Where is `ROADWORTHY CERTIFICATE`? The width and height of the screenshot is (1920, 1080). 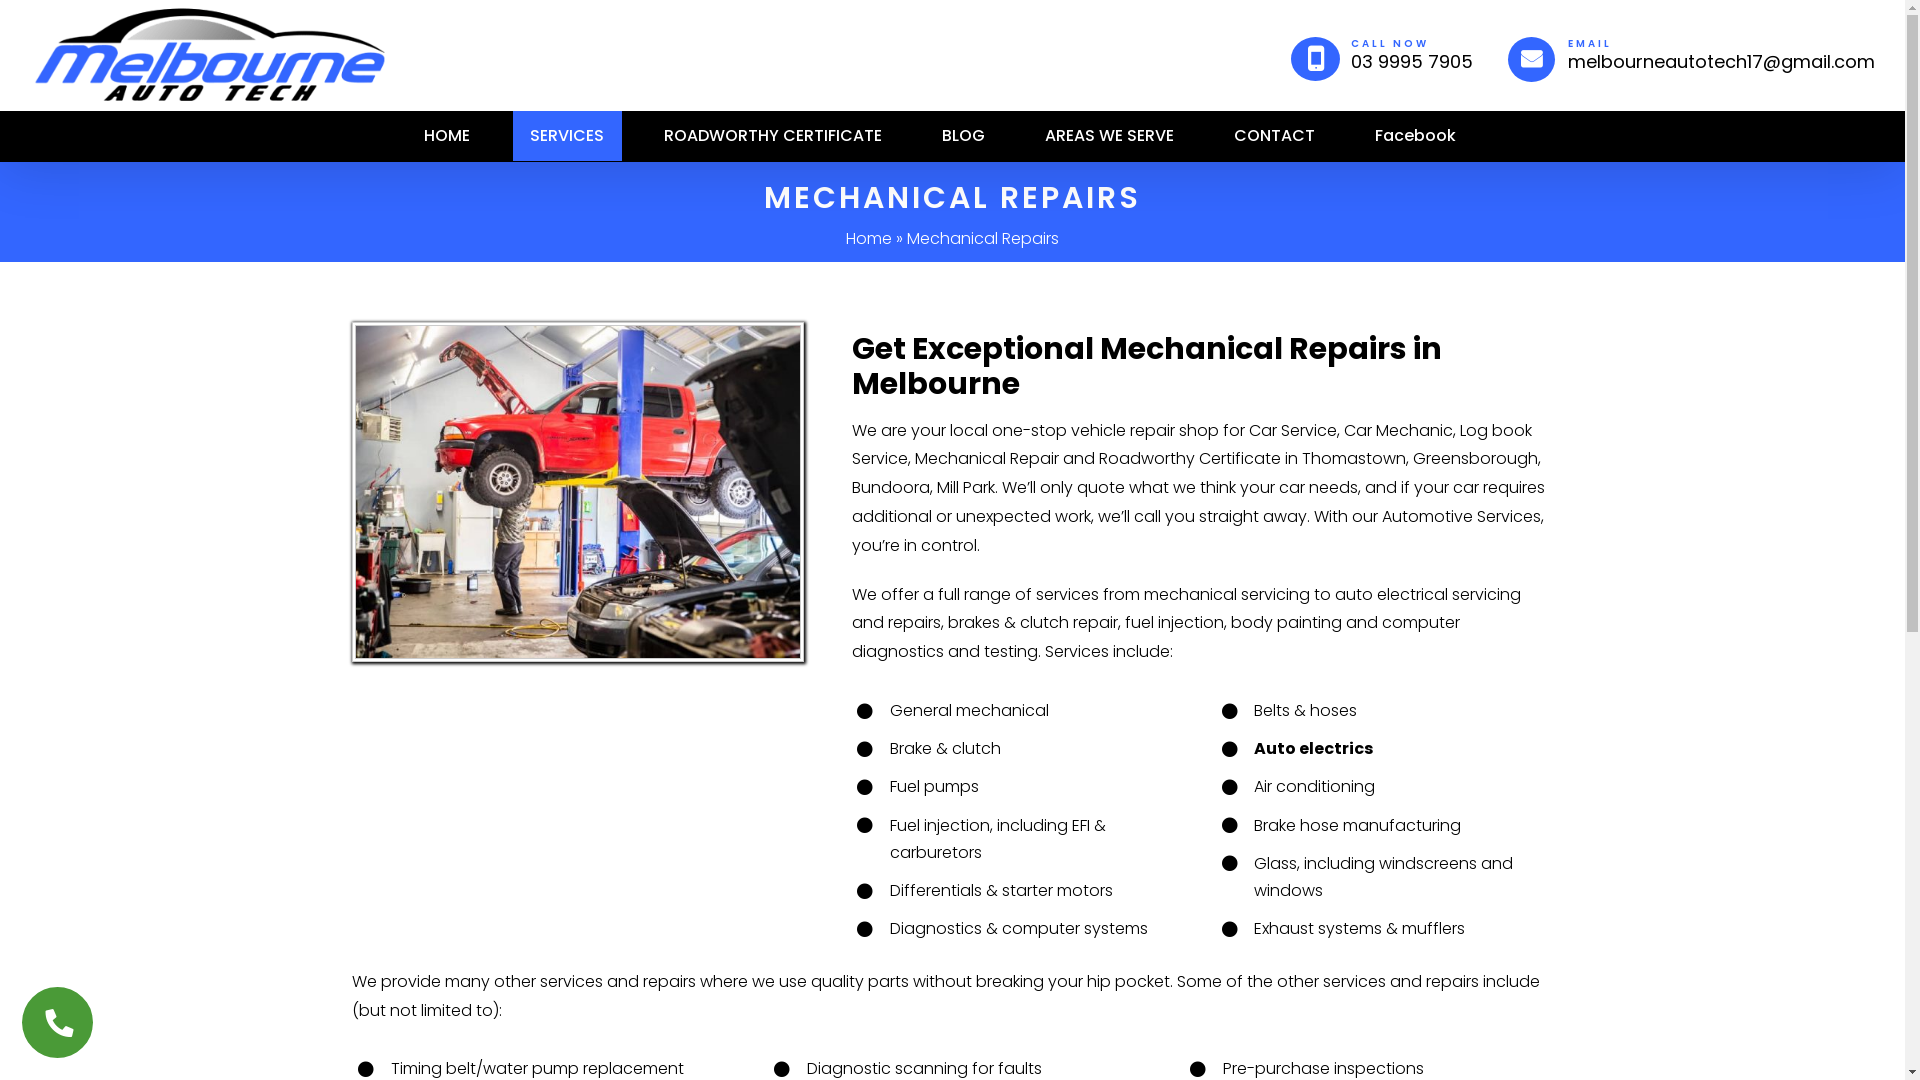
ROADWORTHY CERTIFICATE is located at coordinates (772, 136).